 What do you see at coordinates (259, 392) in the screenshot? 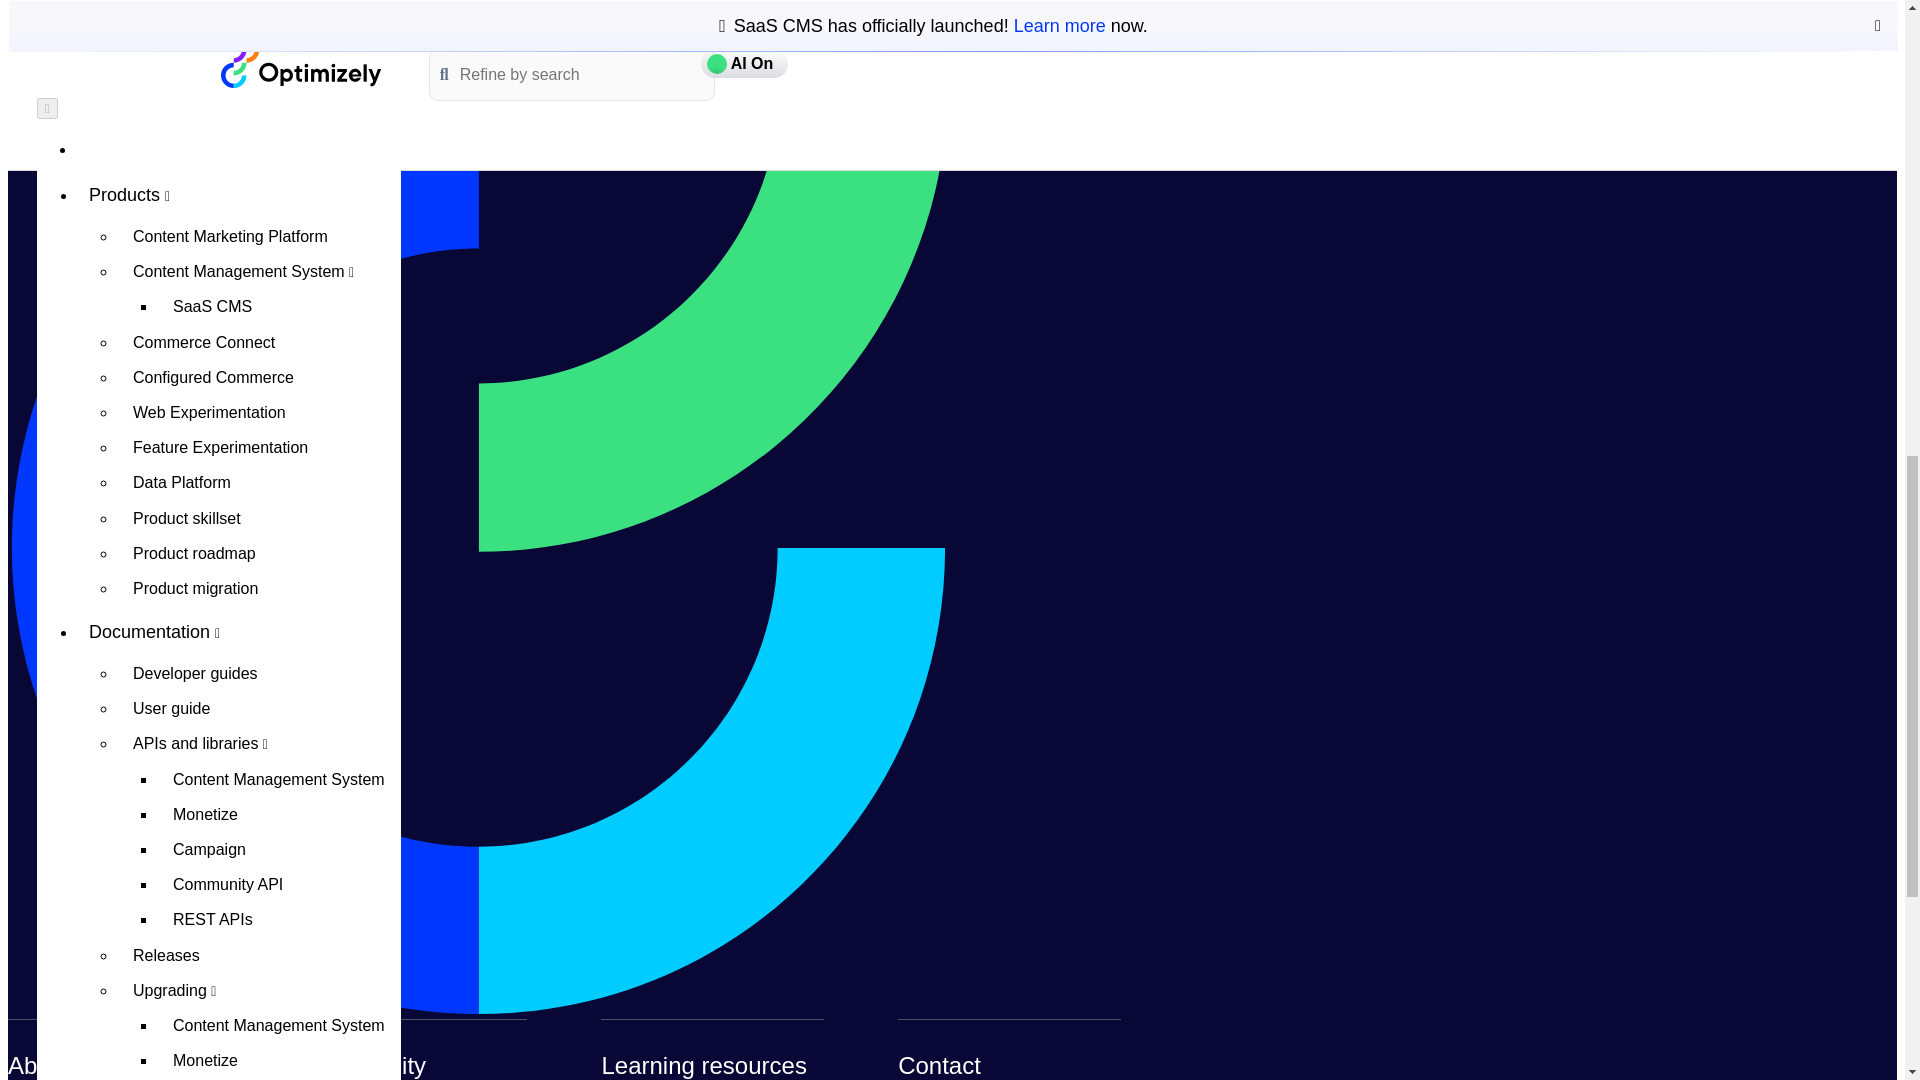
I see `Digital badges` at bounding box center [259, 392].